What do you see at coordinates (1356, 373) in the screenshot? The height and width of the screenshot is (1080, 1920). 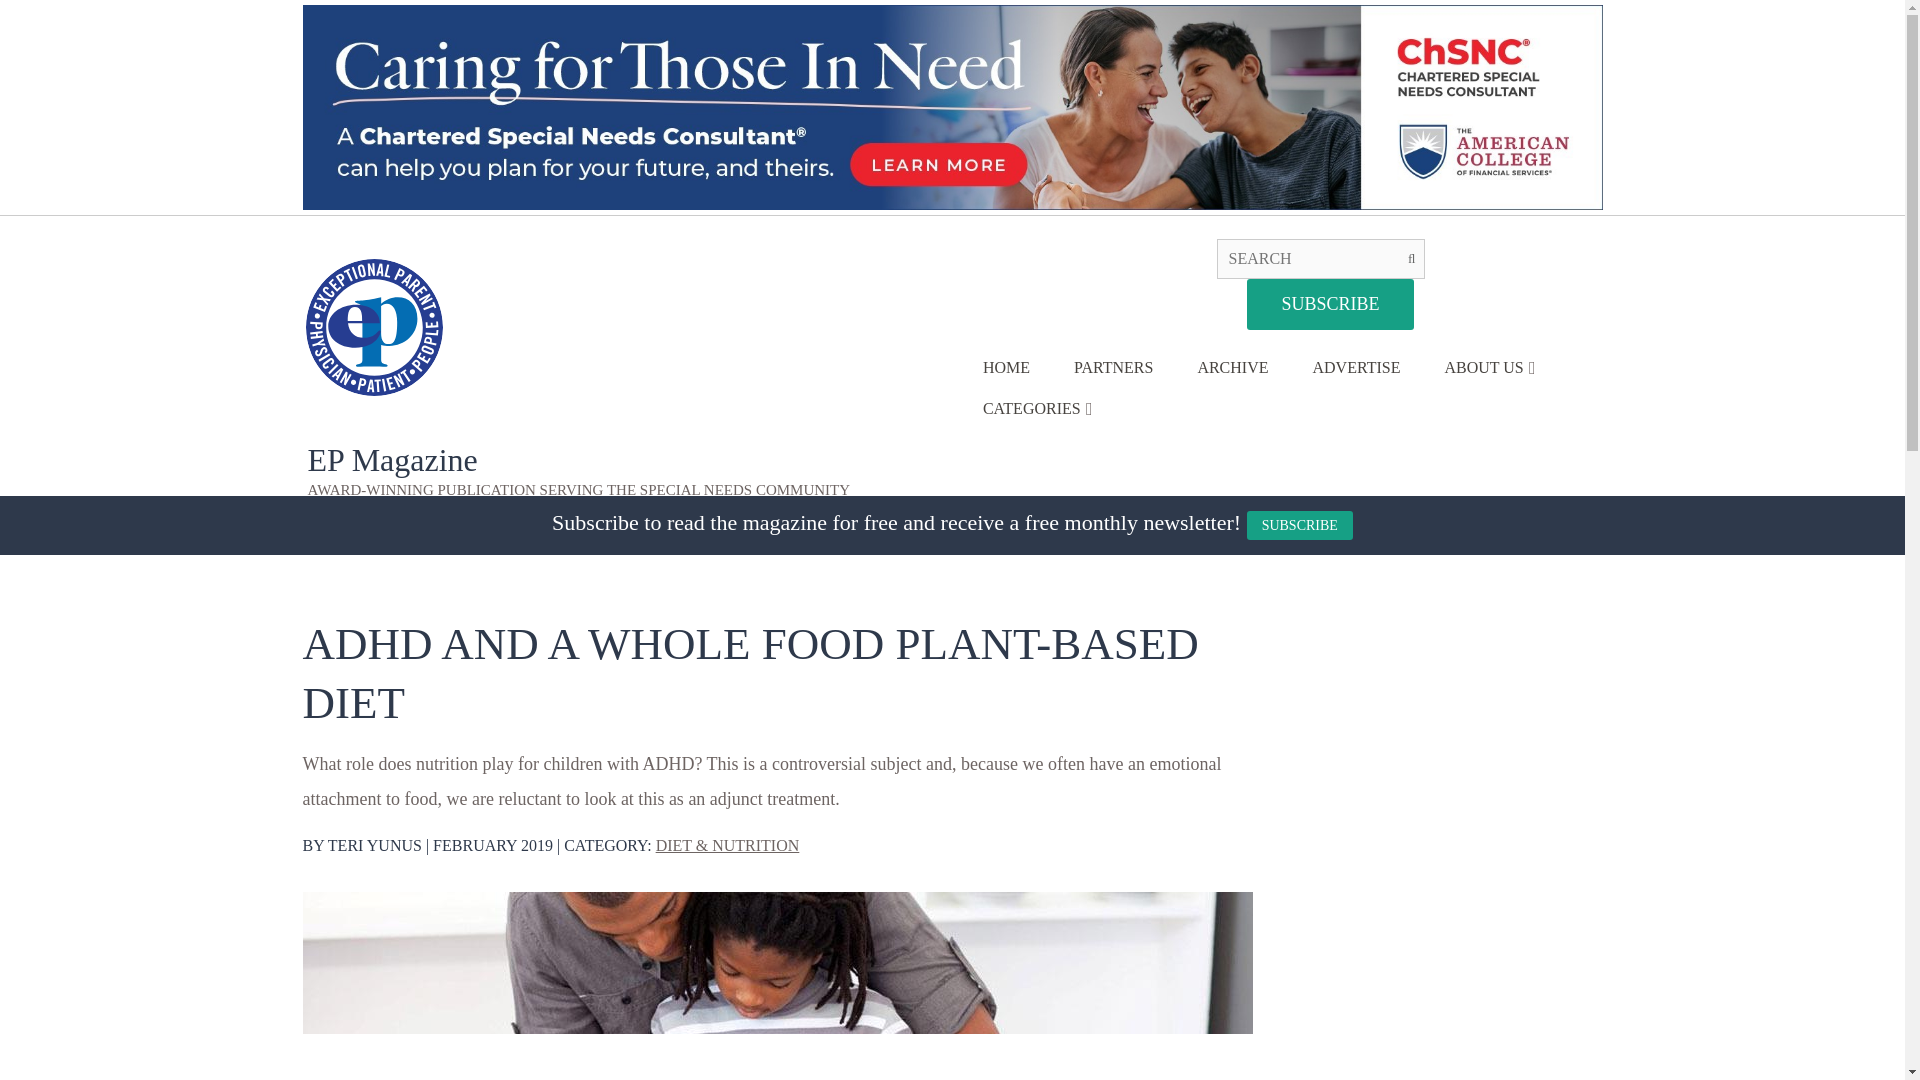 I see `ADVERTISE` at bounding box center [1356, 373].